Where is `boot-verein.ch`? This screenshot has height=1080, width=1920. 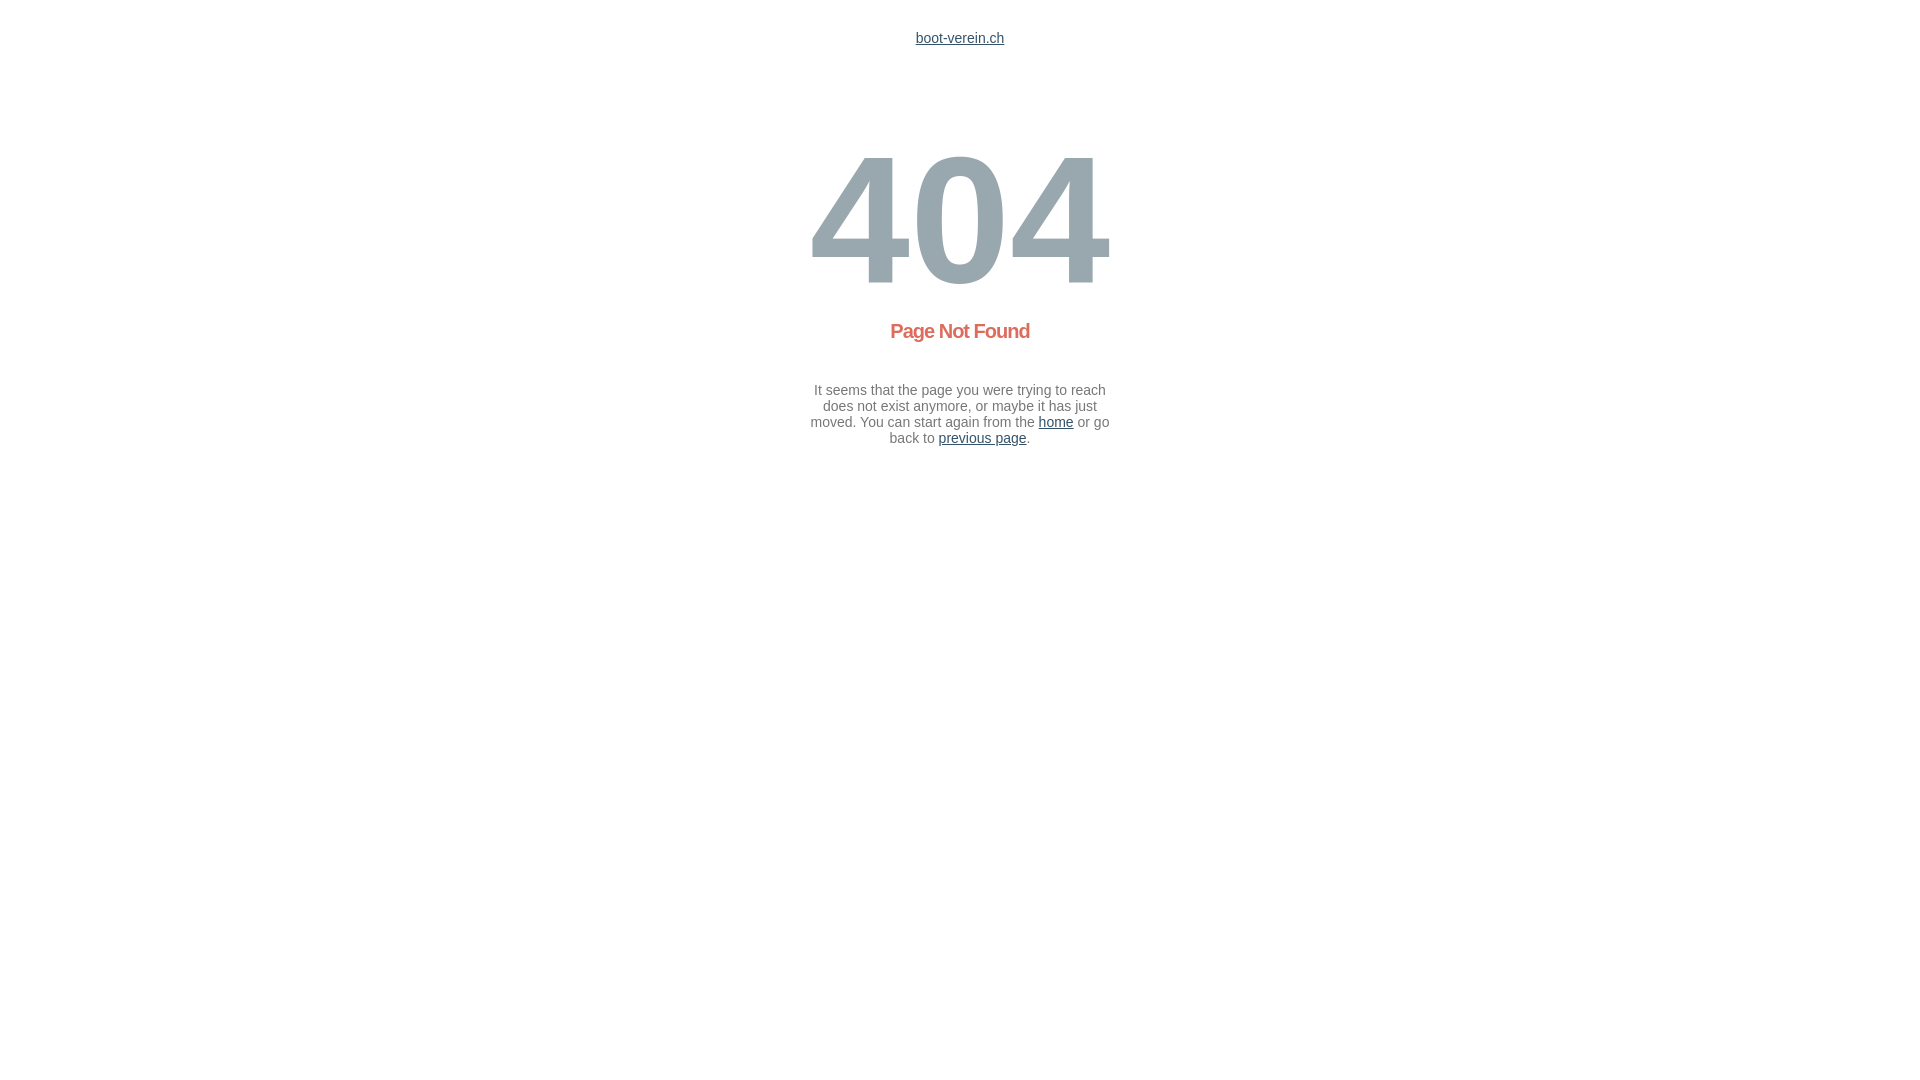 boot-verein.ch is located at coordinates (960, 38).